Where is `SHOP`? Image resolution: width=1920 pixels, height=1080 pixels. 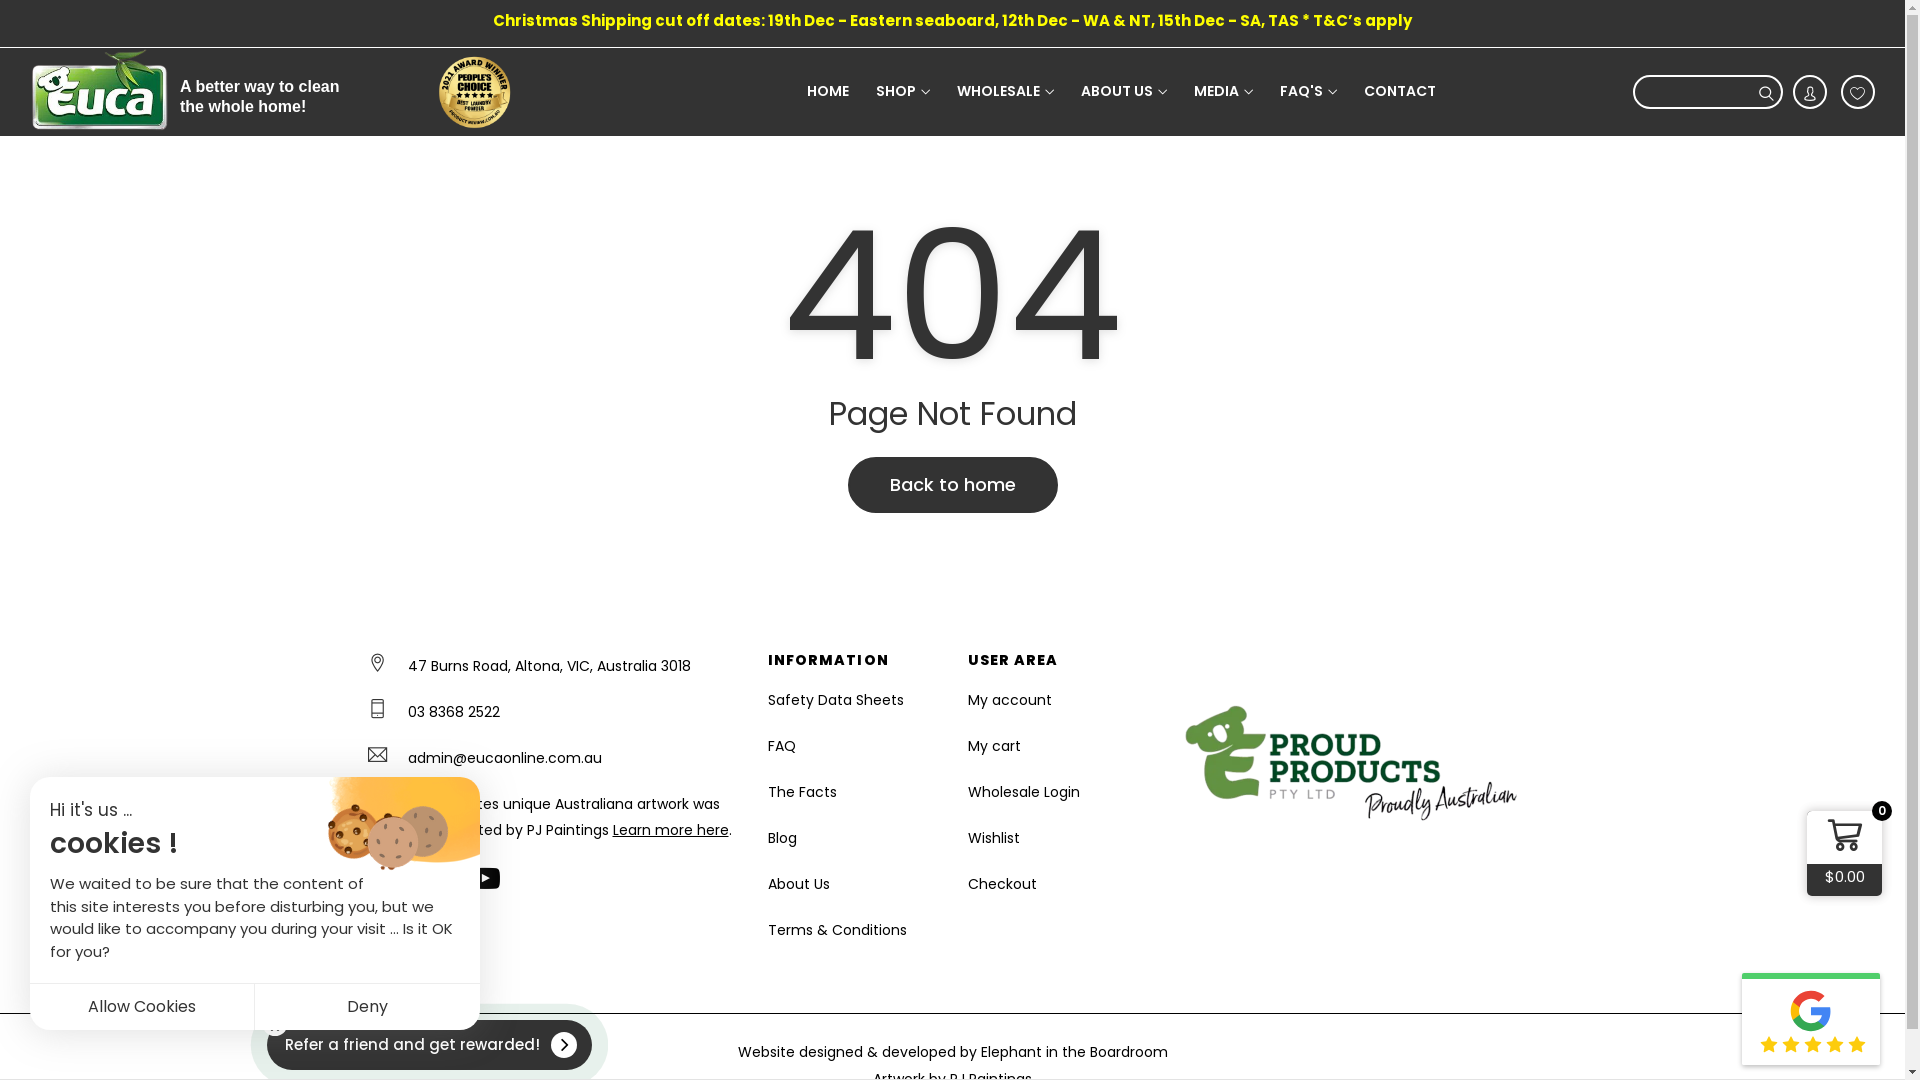
SHOP is located at coordinates (903, 92).